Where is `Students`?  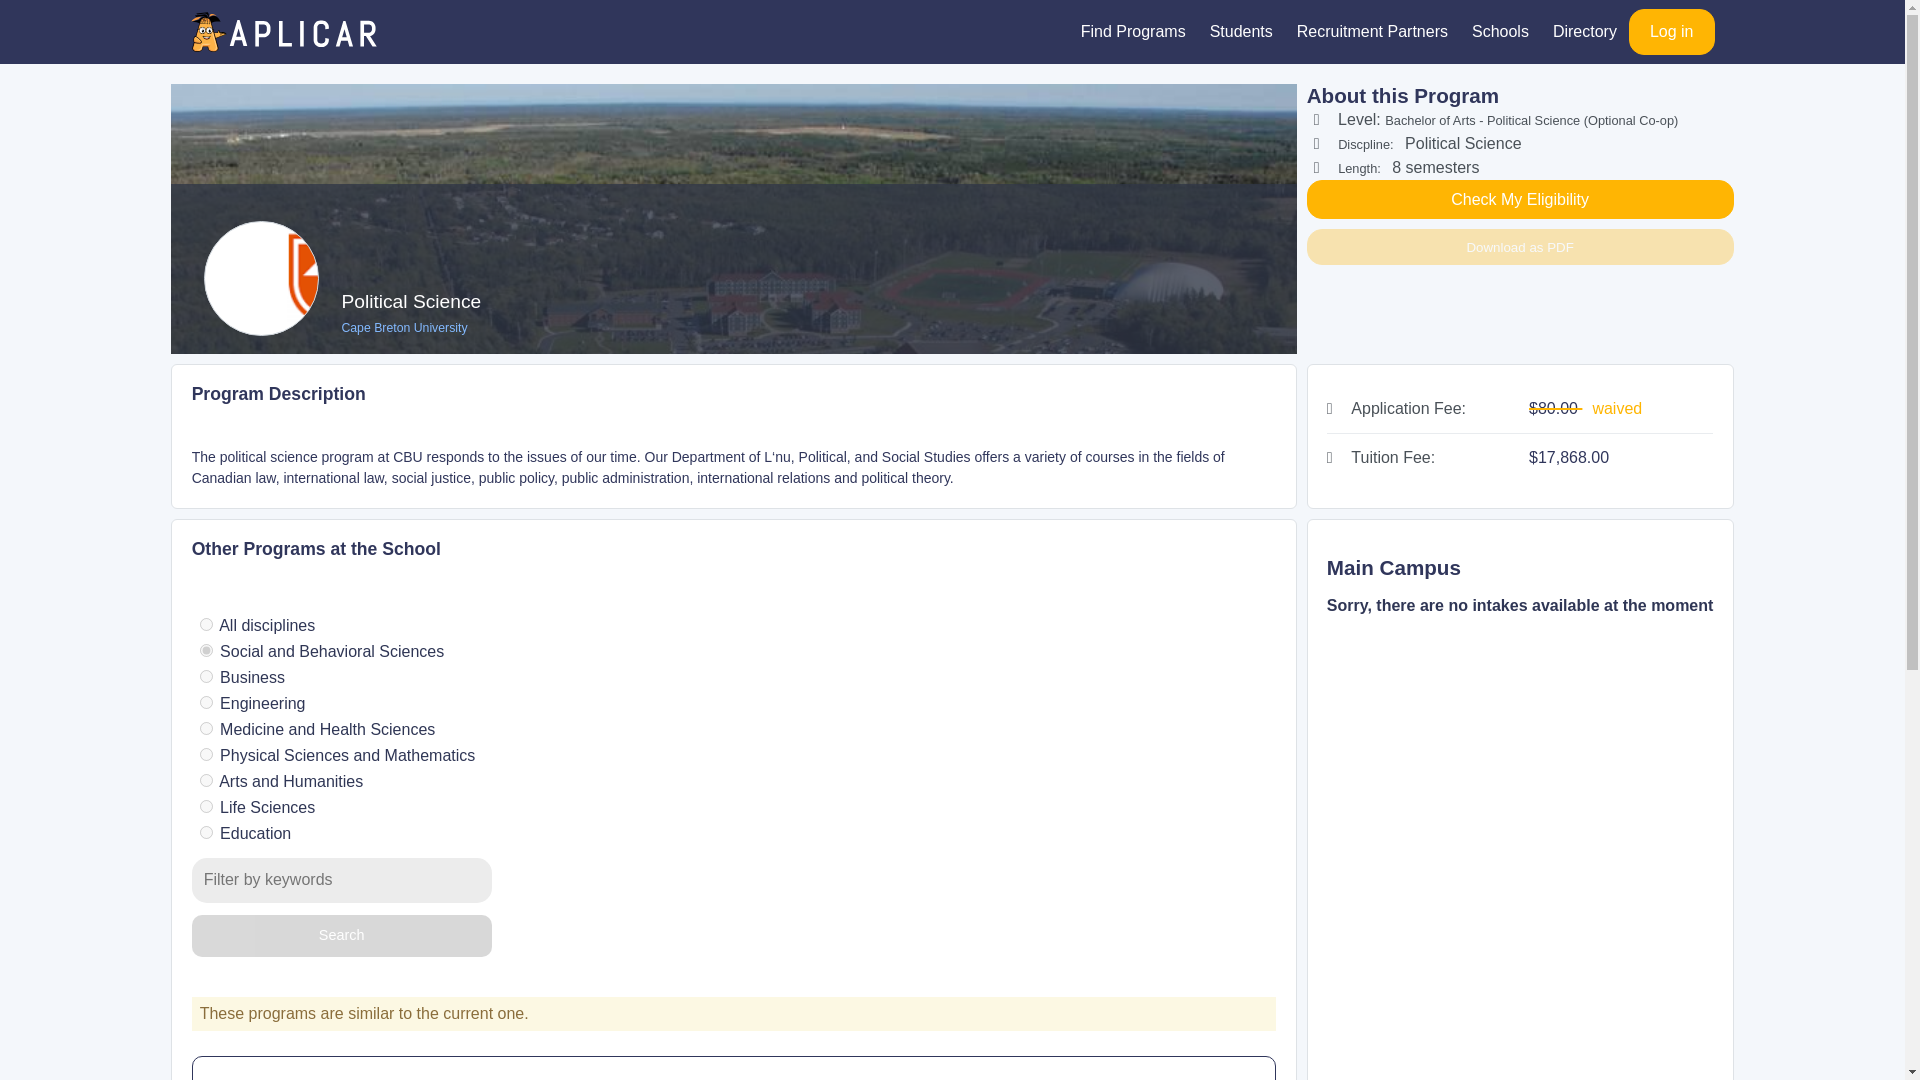 Students is located at coordinates (1241, 32).